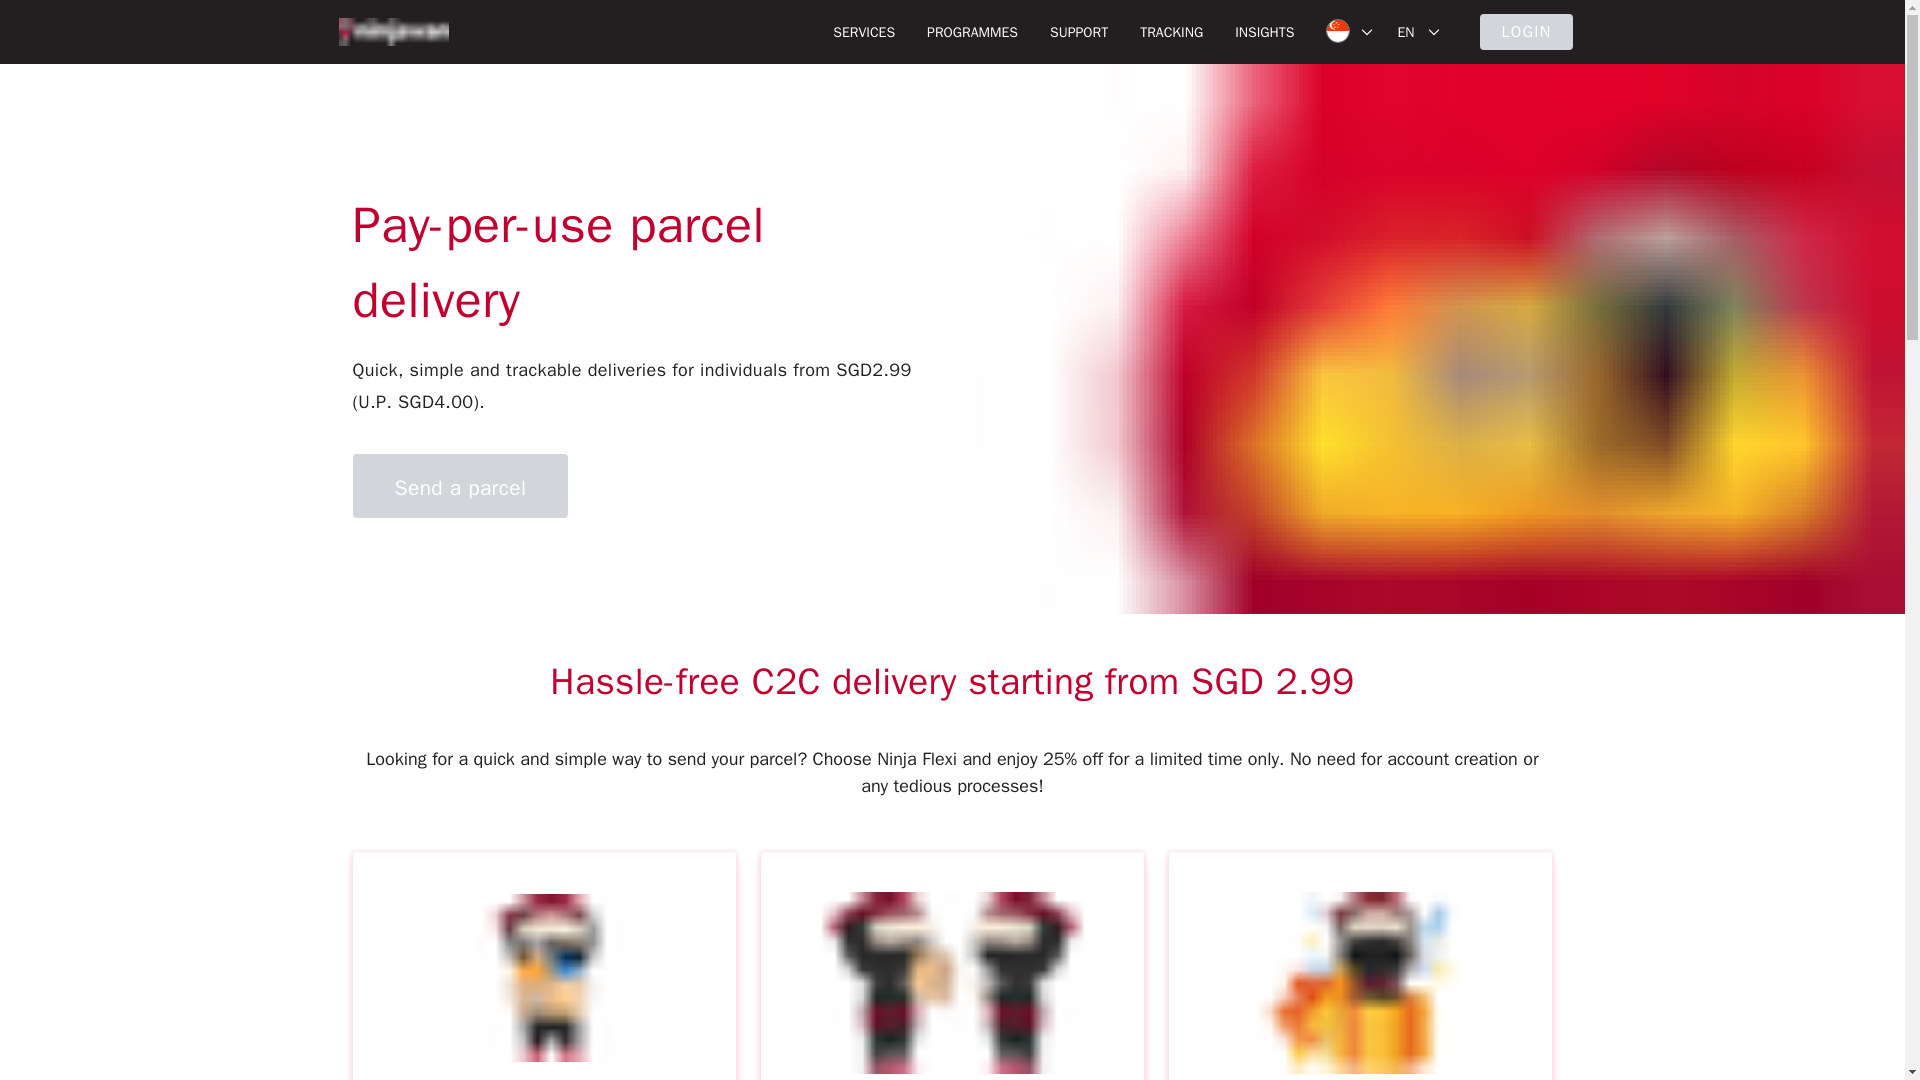 Image resolution: width=1920 pixels, height=1080 pixels. I want to click on PROGRAMMES, so click(972, 32).